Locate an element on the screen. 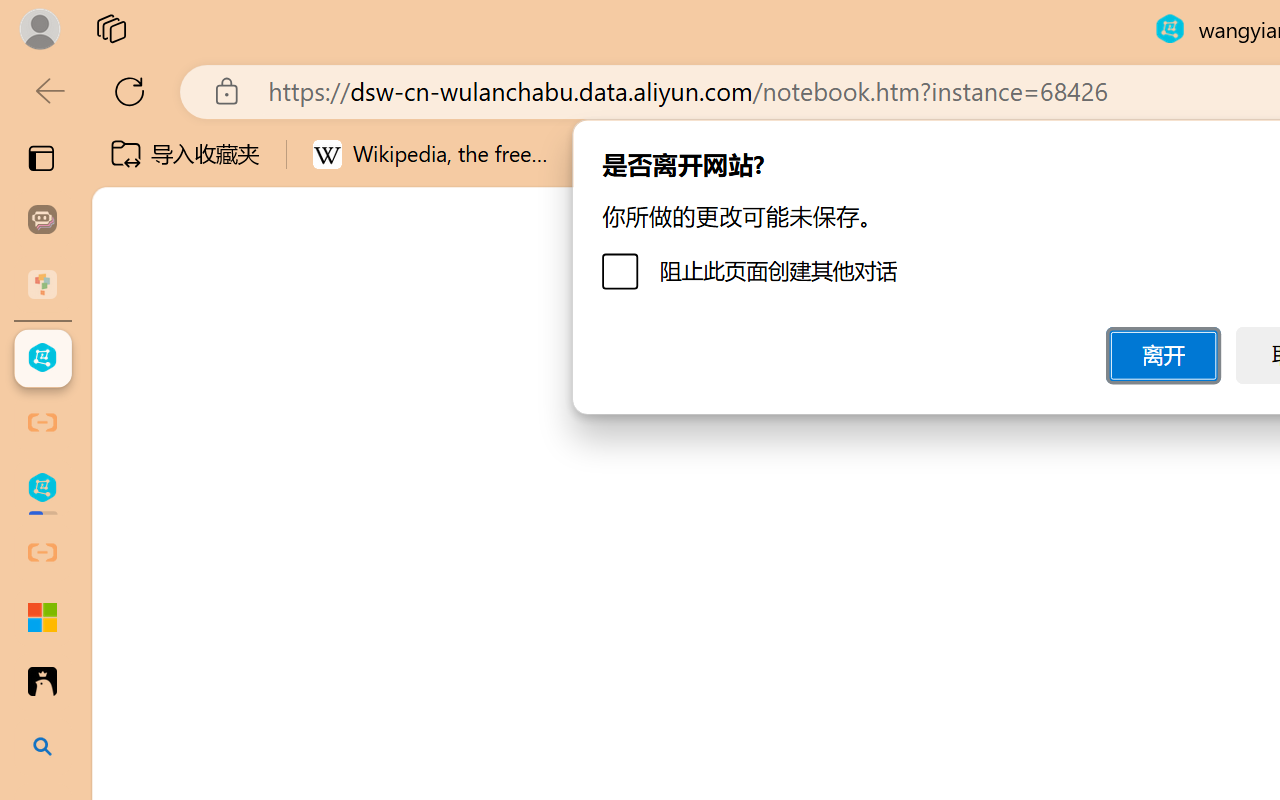 The height and width of the screenshot is (800, 1280). Explorer (Ctrl+Shift+E) is located at coordinates (136, 432).